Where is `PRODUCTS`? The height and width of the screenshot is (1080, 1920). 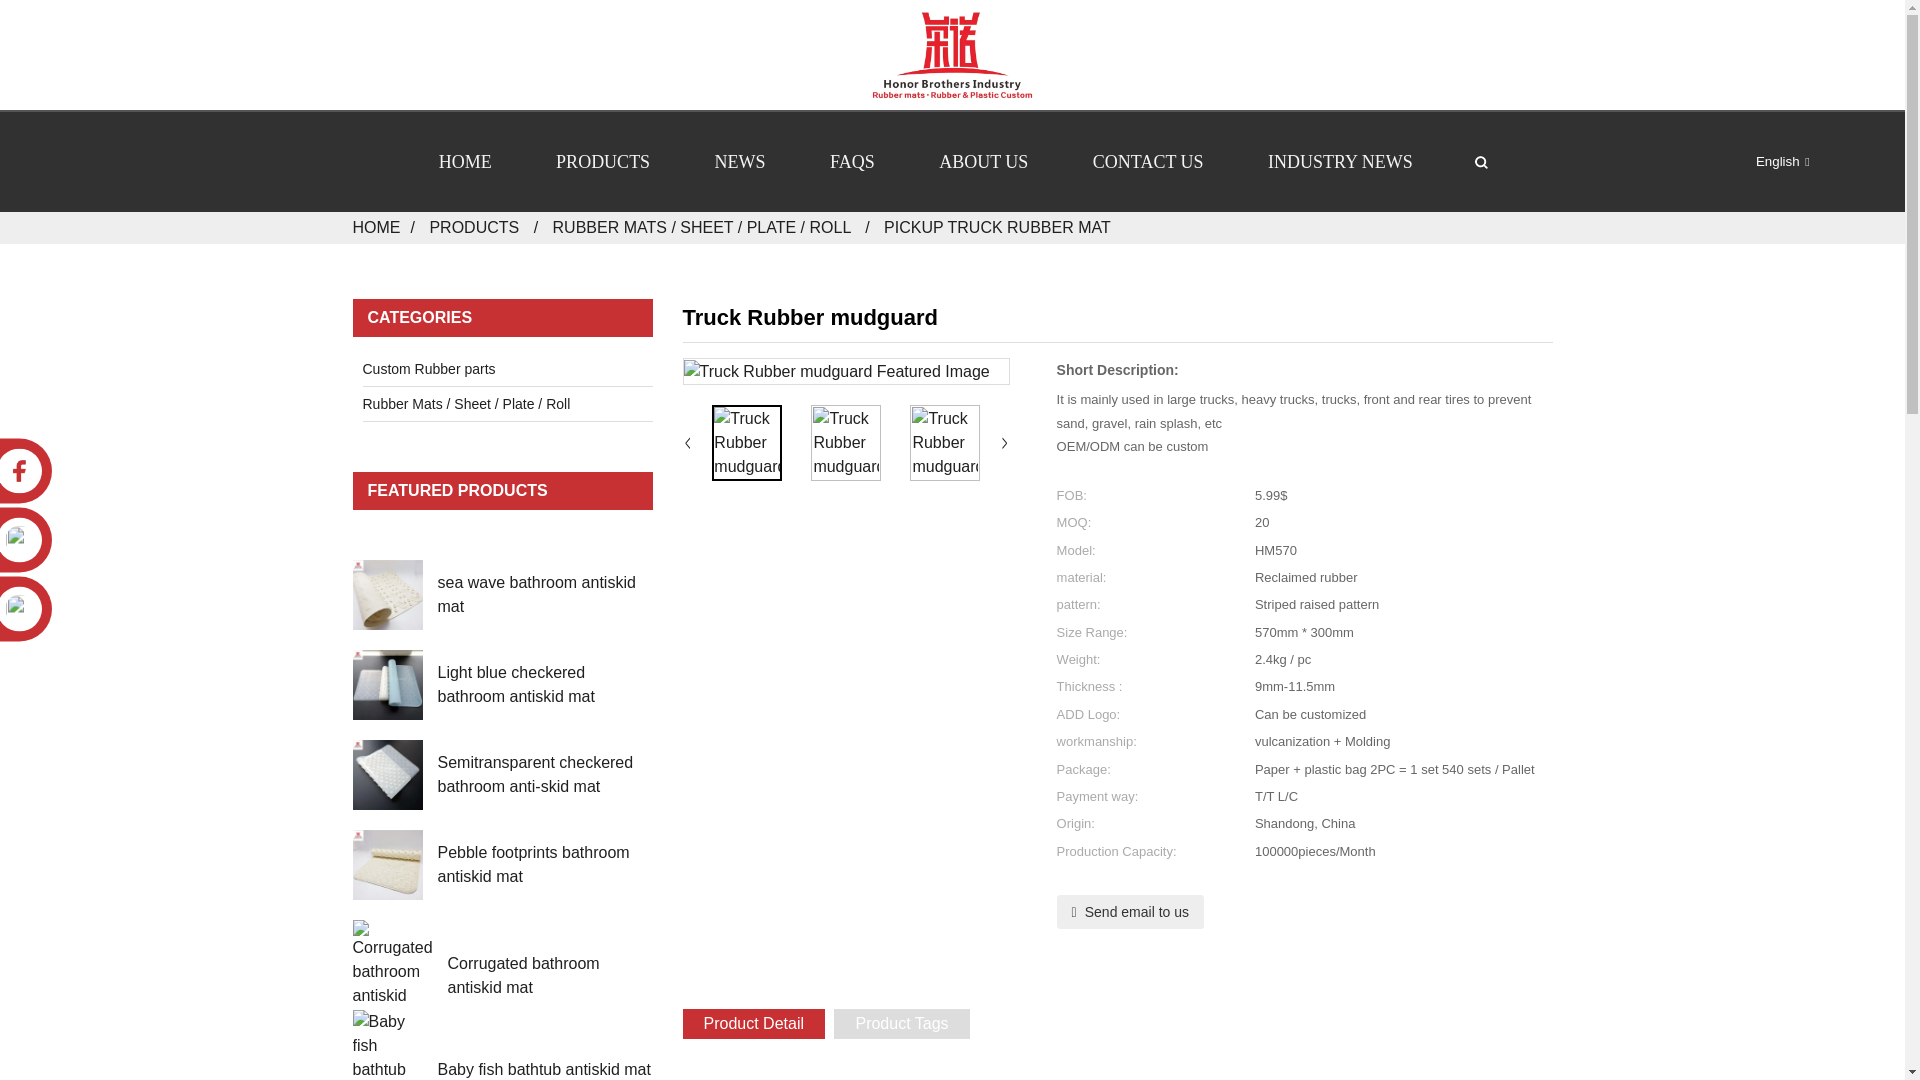 PRODUCTS is located at coordinates (473, 228).